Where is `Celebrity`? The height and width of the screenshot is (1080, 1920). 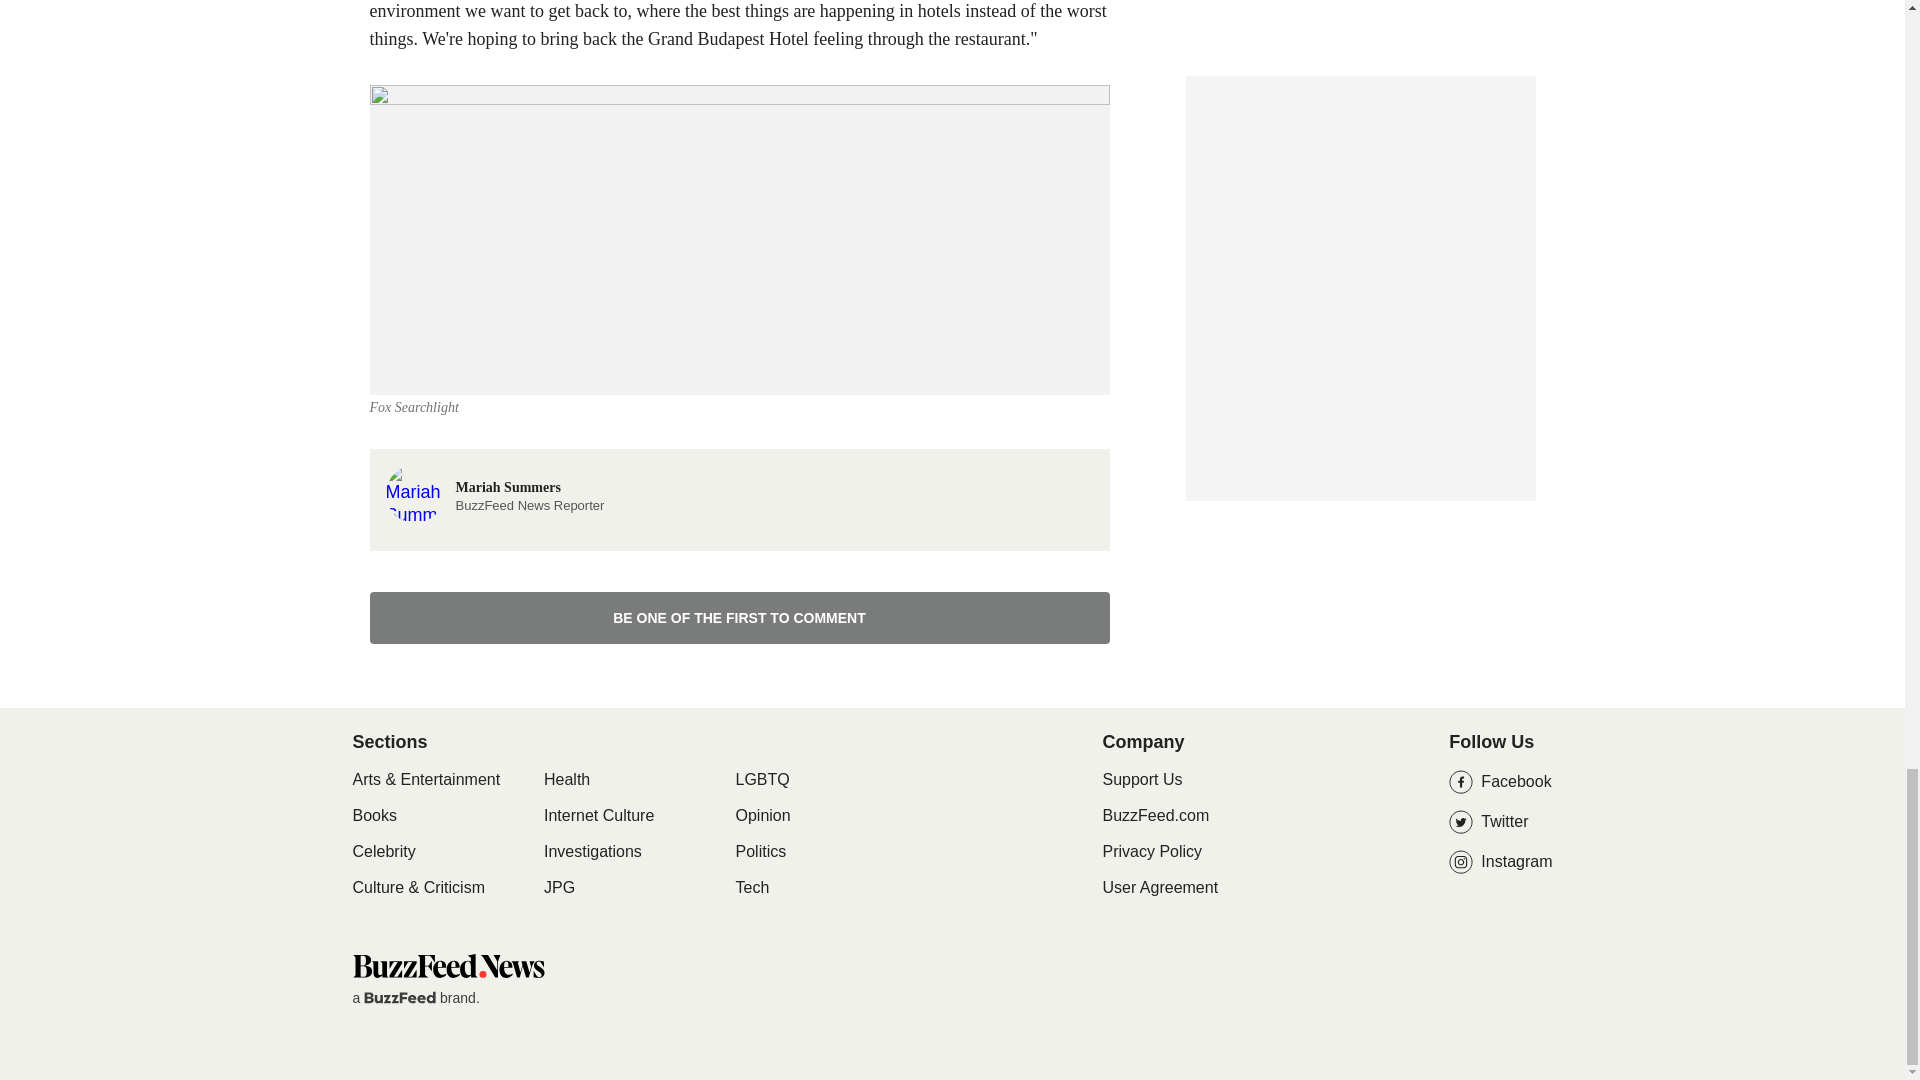
Celebrity is located at coordinates (763, 816).